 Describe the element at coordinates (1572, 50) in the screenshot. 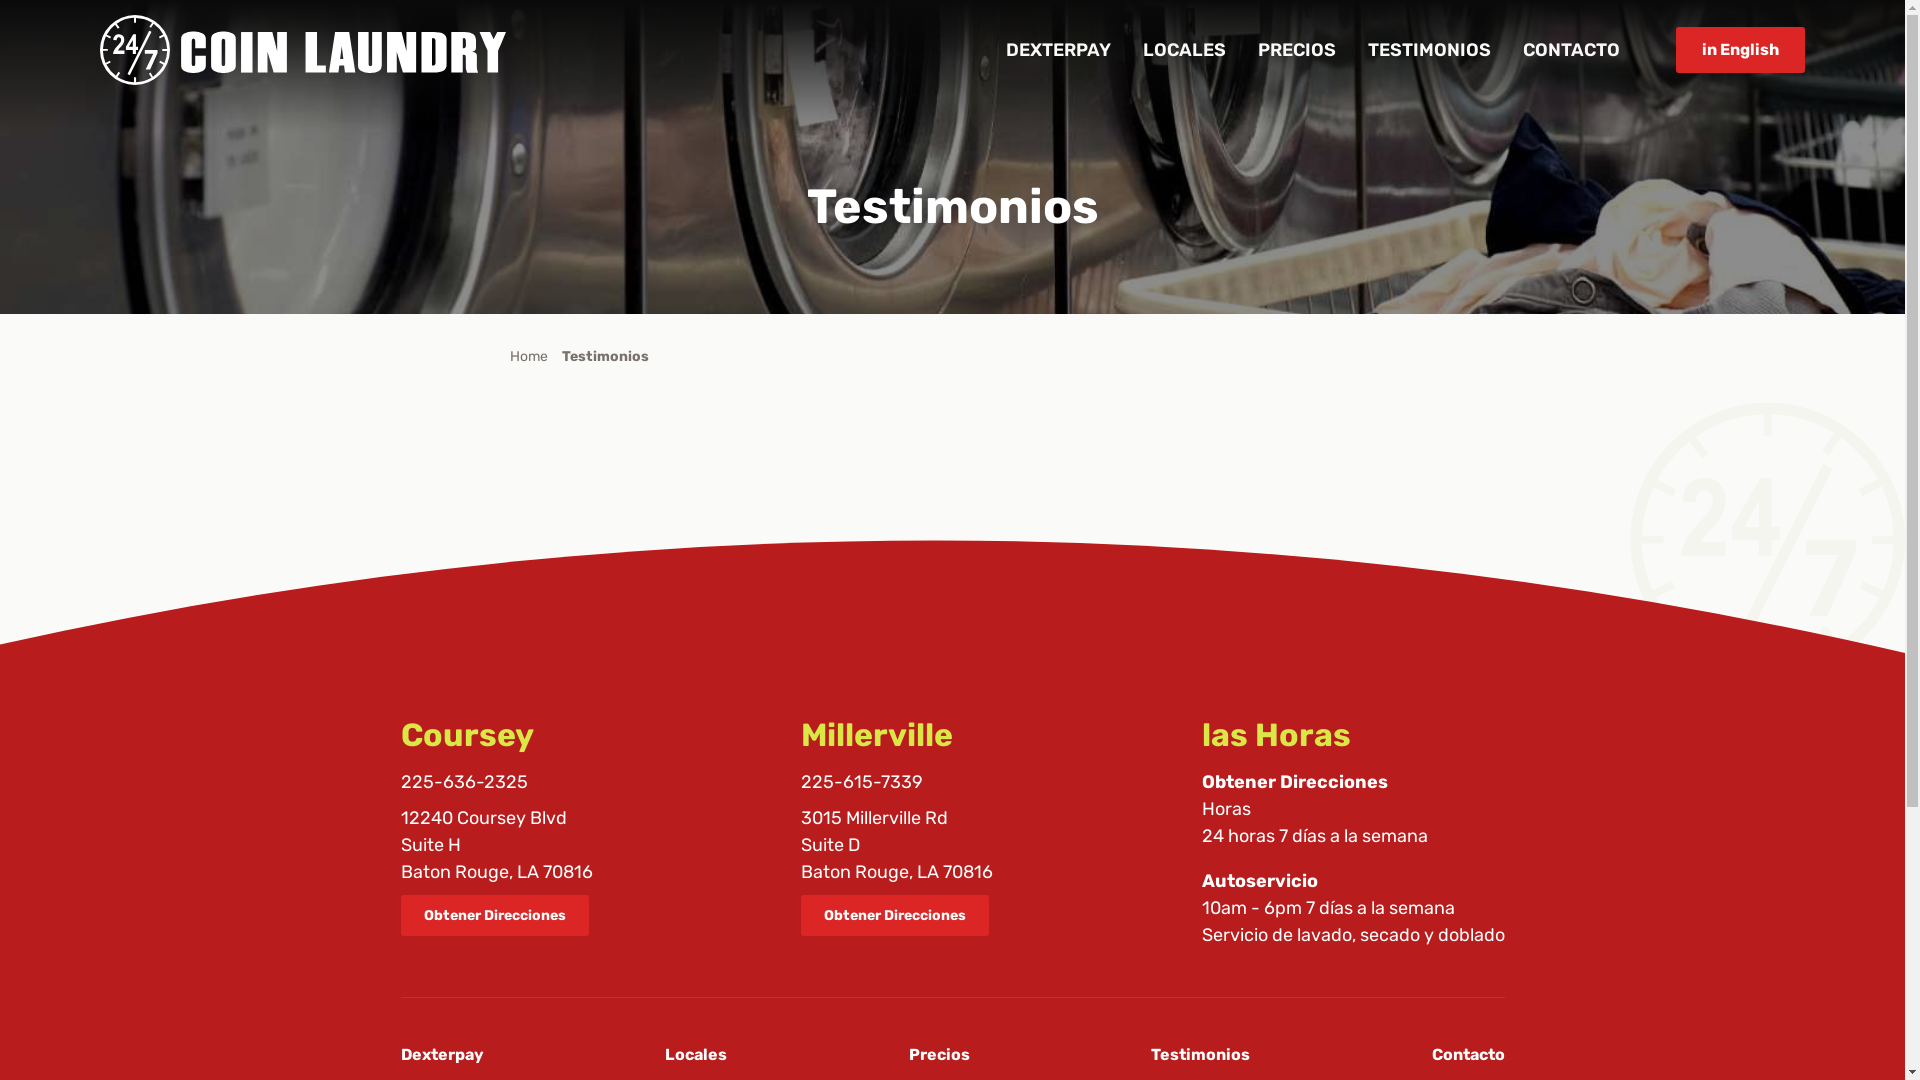

I see `CONTACTO` at that location.